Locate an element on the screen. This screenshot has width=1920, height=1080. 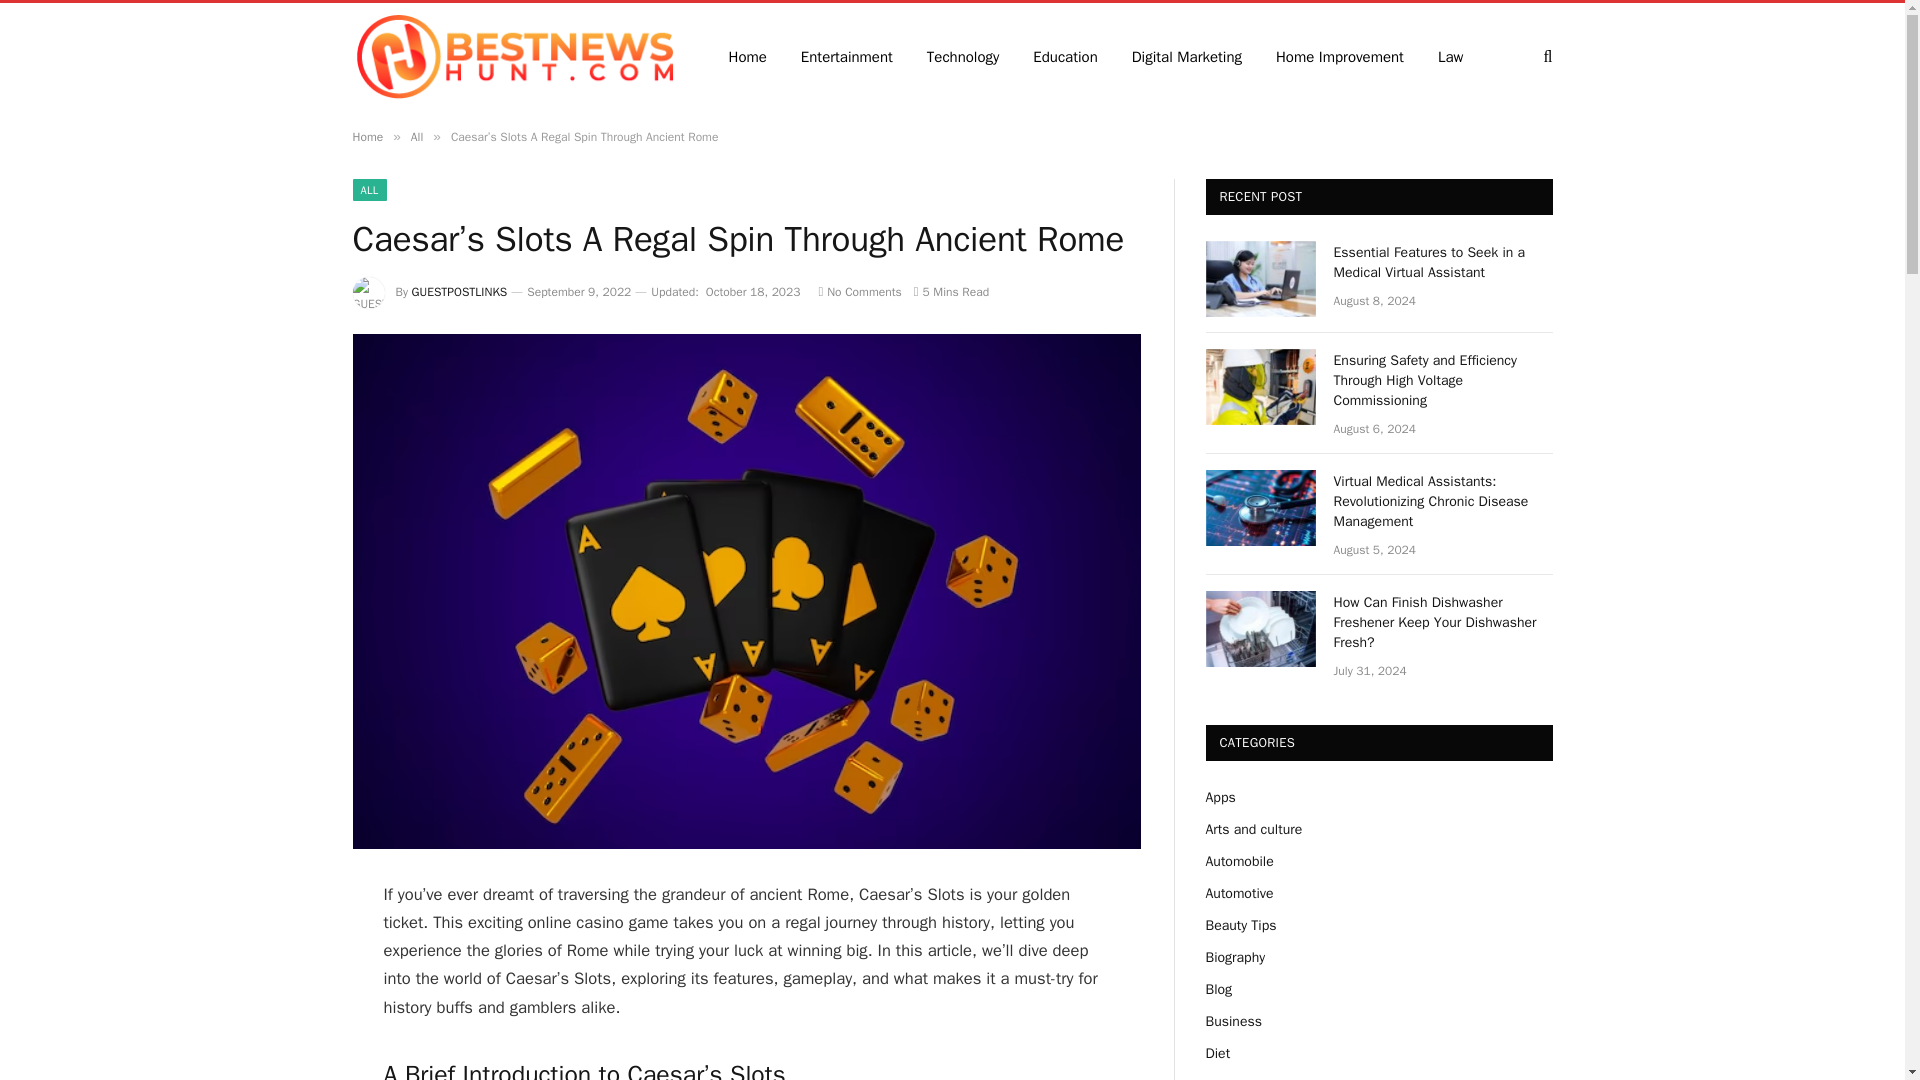
Posts by GUESTPOSTLINKS is located at coordinates (460, 292).